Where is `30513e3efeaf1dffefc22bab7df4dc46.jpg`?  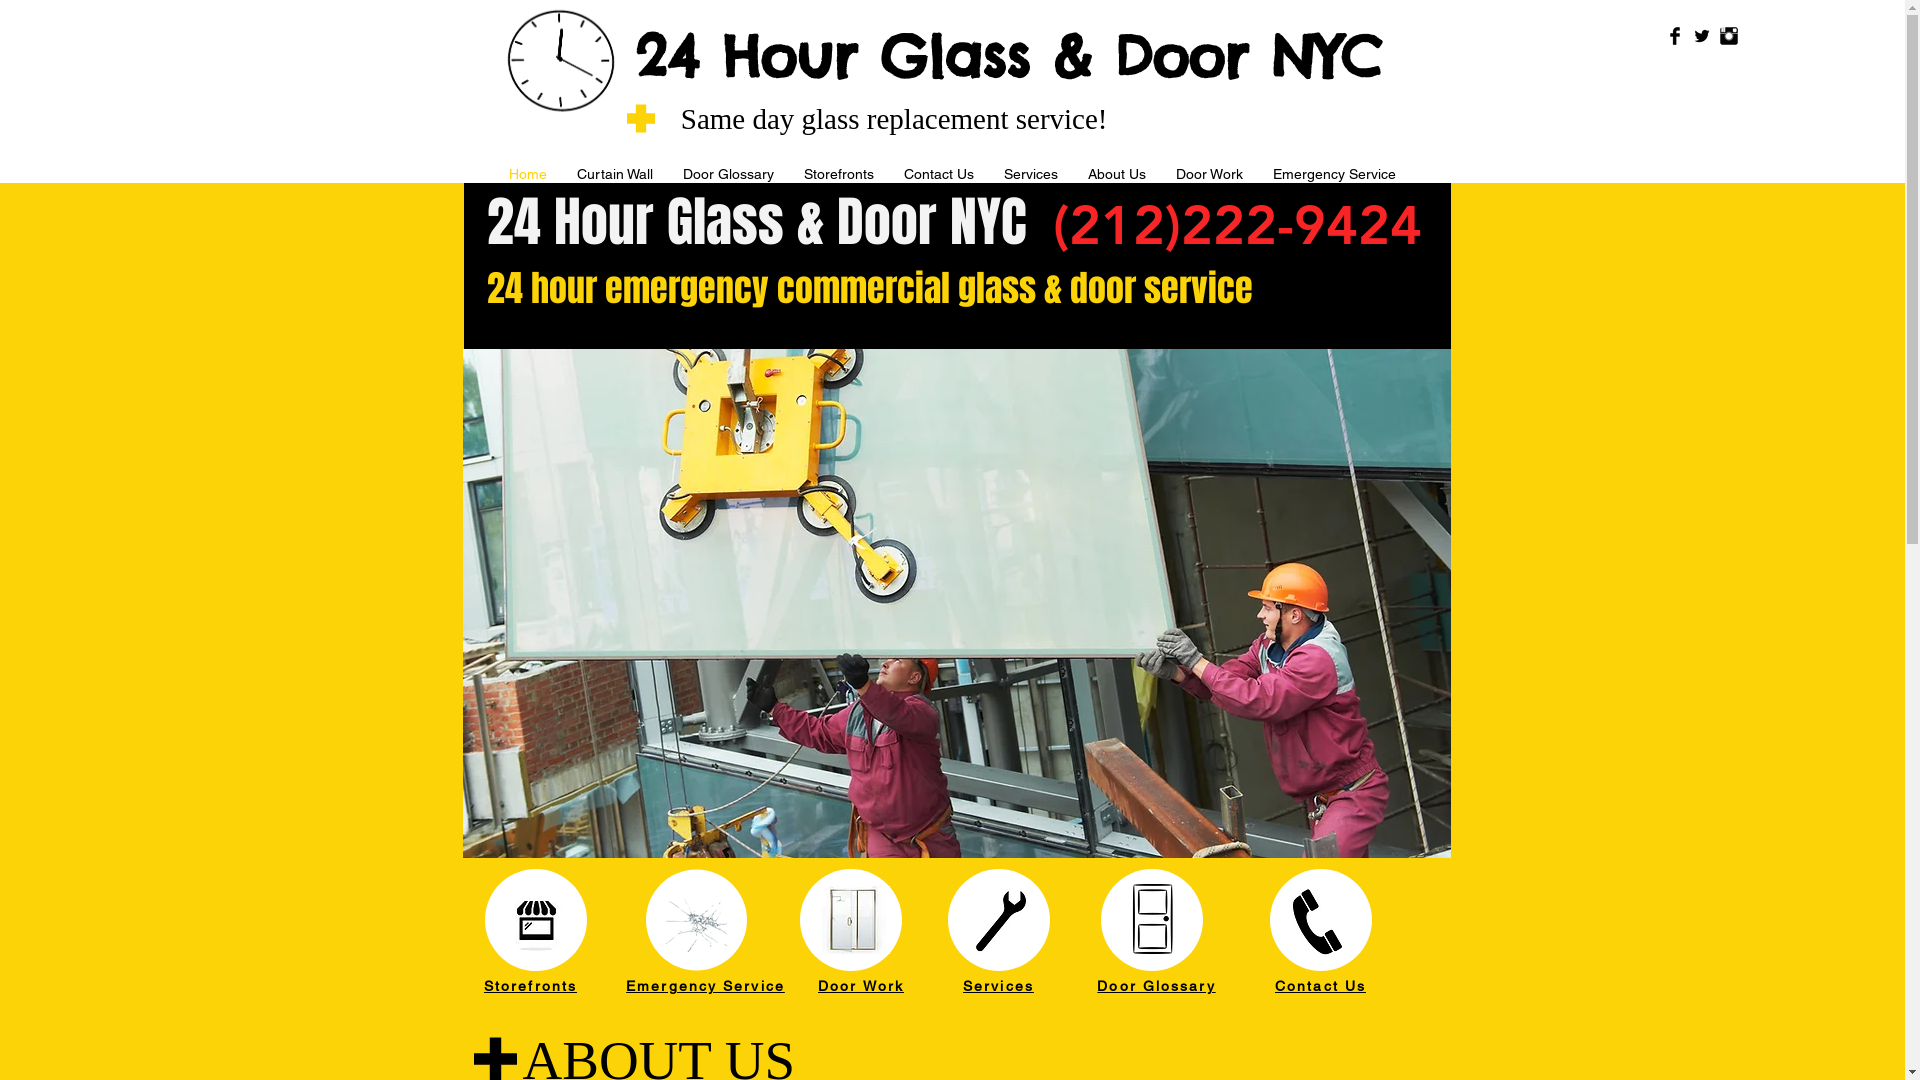 30513e3efeaf1dffefc22bab7df4dc46.jpg is located at coordinates (856, 920).